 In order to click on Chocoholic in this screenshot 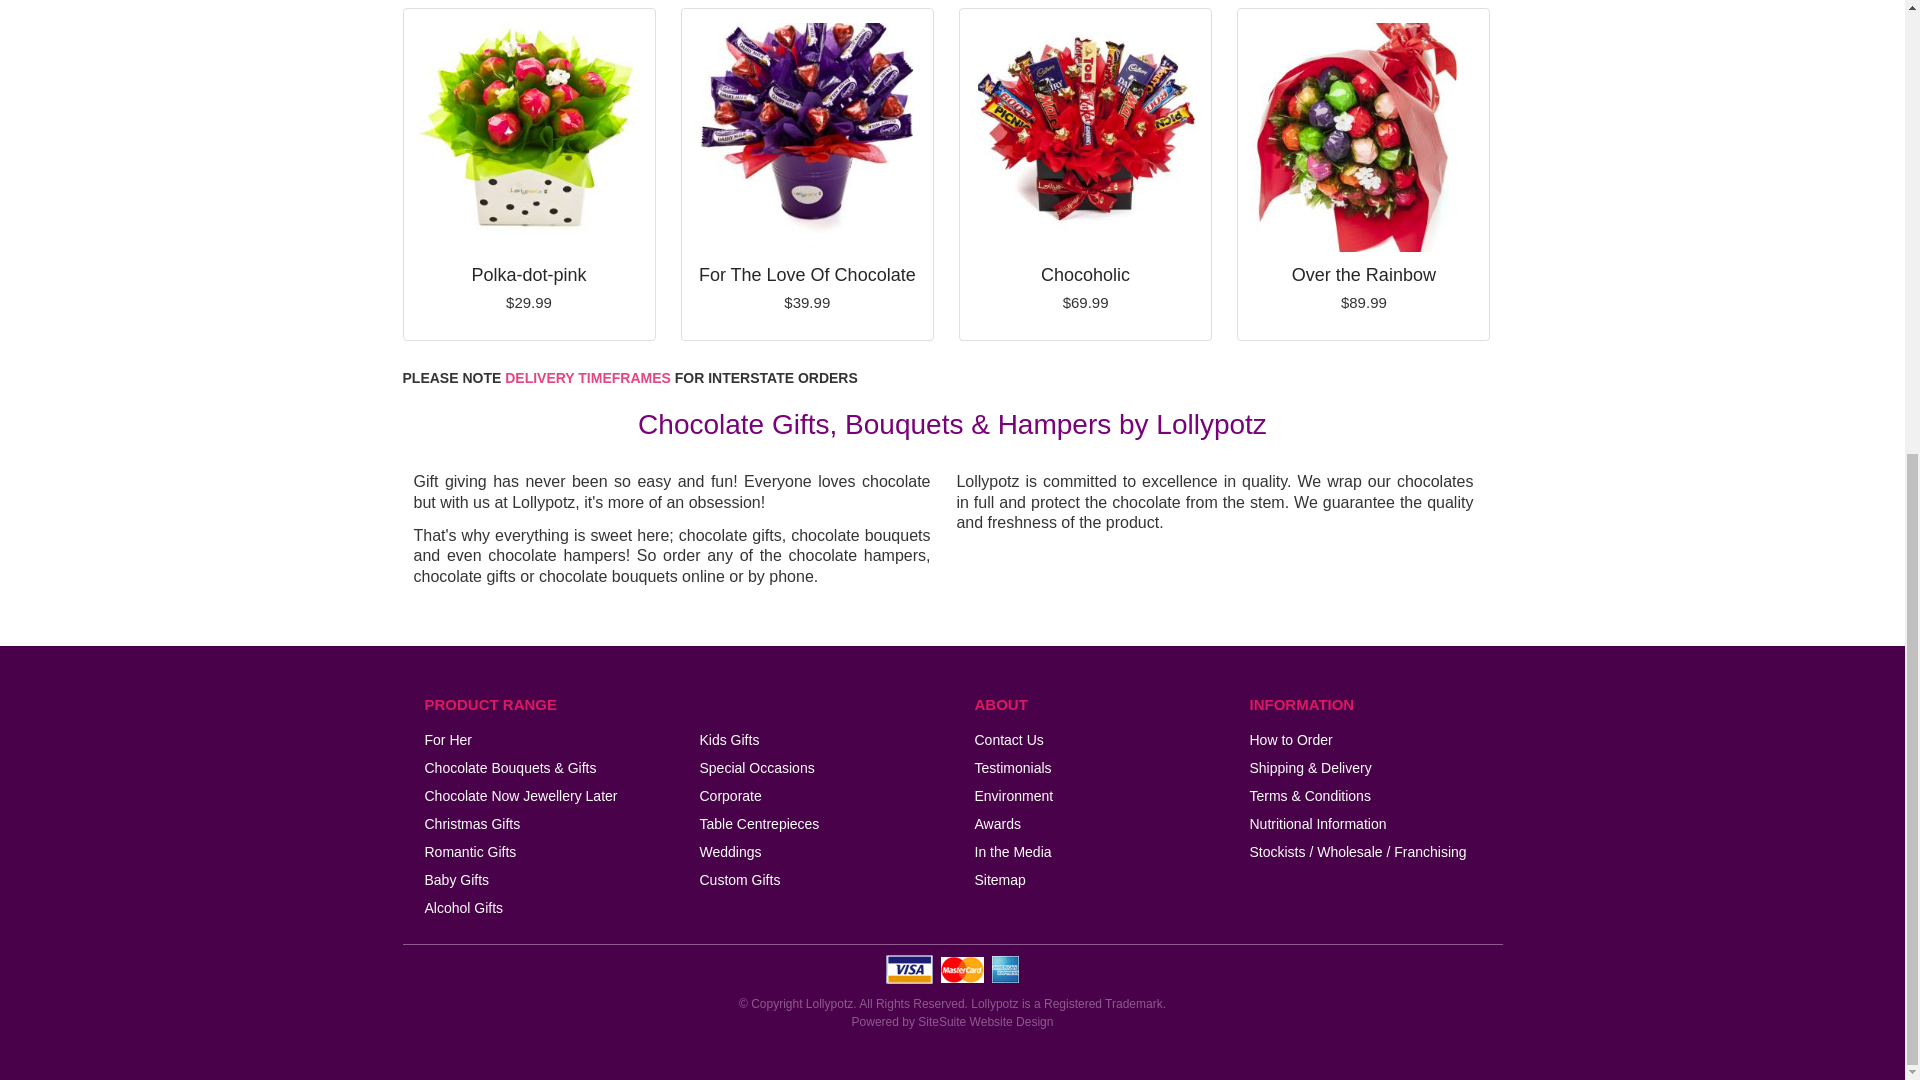, I will do `click(1086, 140)`.